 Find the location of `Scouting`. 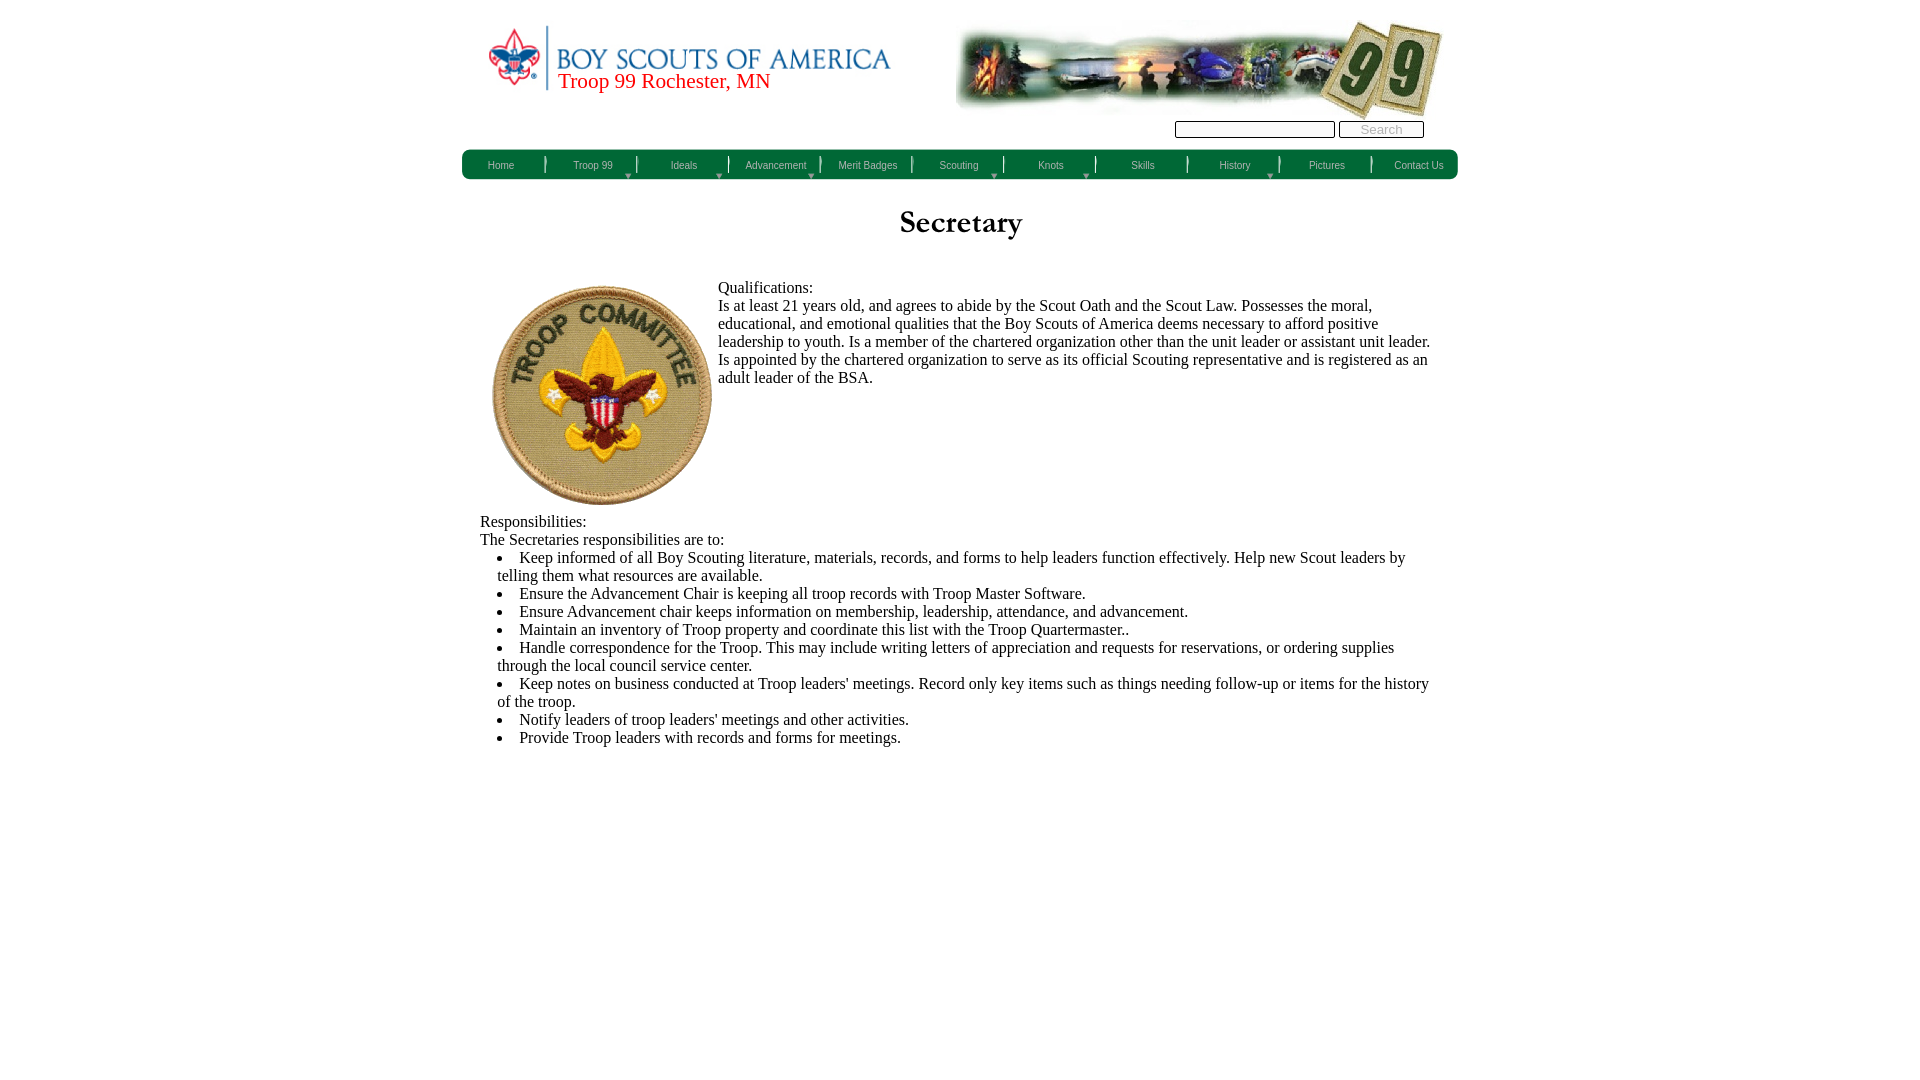

Scouting is located at coordinates (958, 164).